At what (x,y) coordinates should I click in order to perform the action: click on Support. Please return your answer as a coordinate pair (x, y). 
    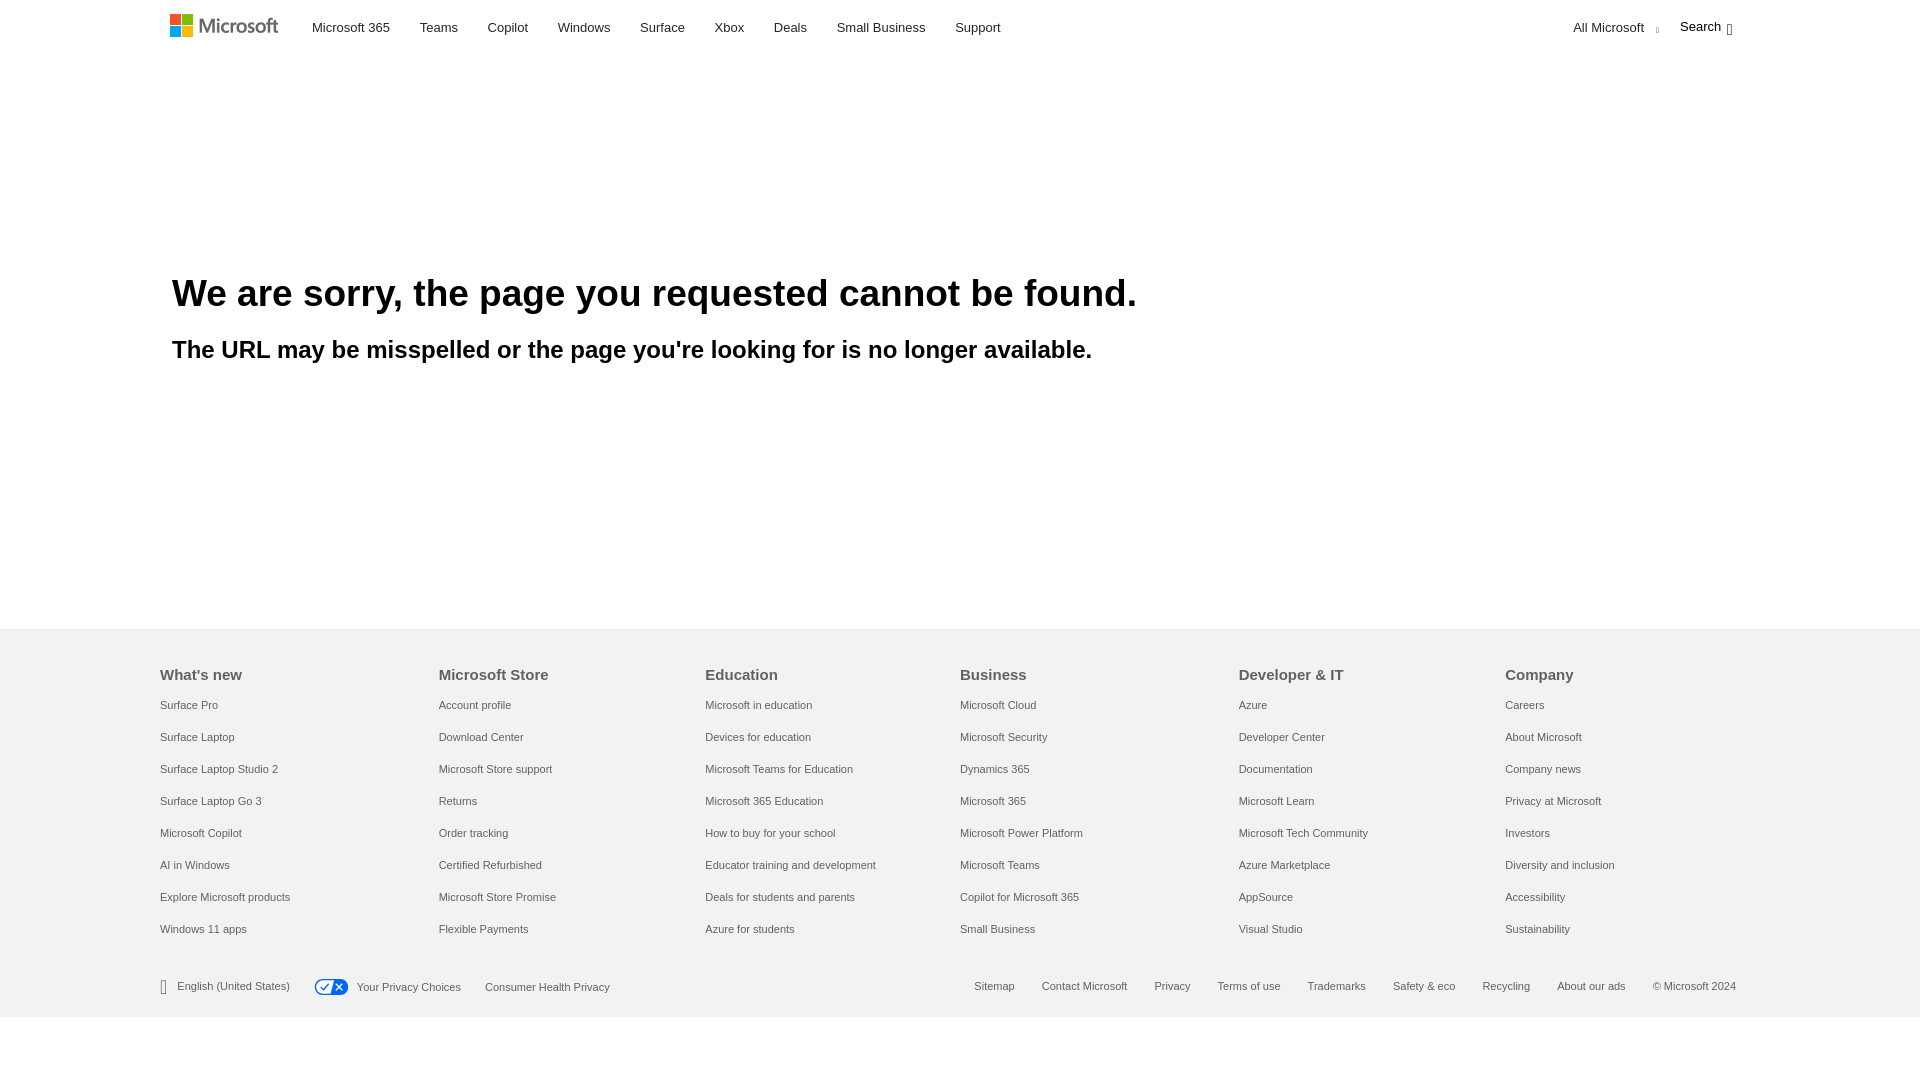
    Looking at the image, I should click on (978, 24).